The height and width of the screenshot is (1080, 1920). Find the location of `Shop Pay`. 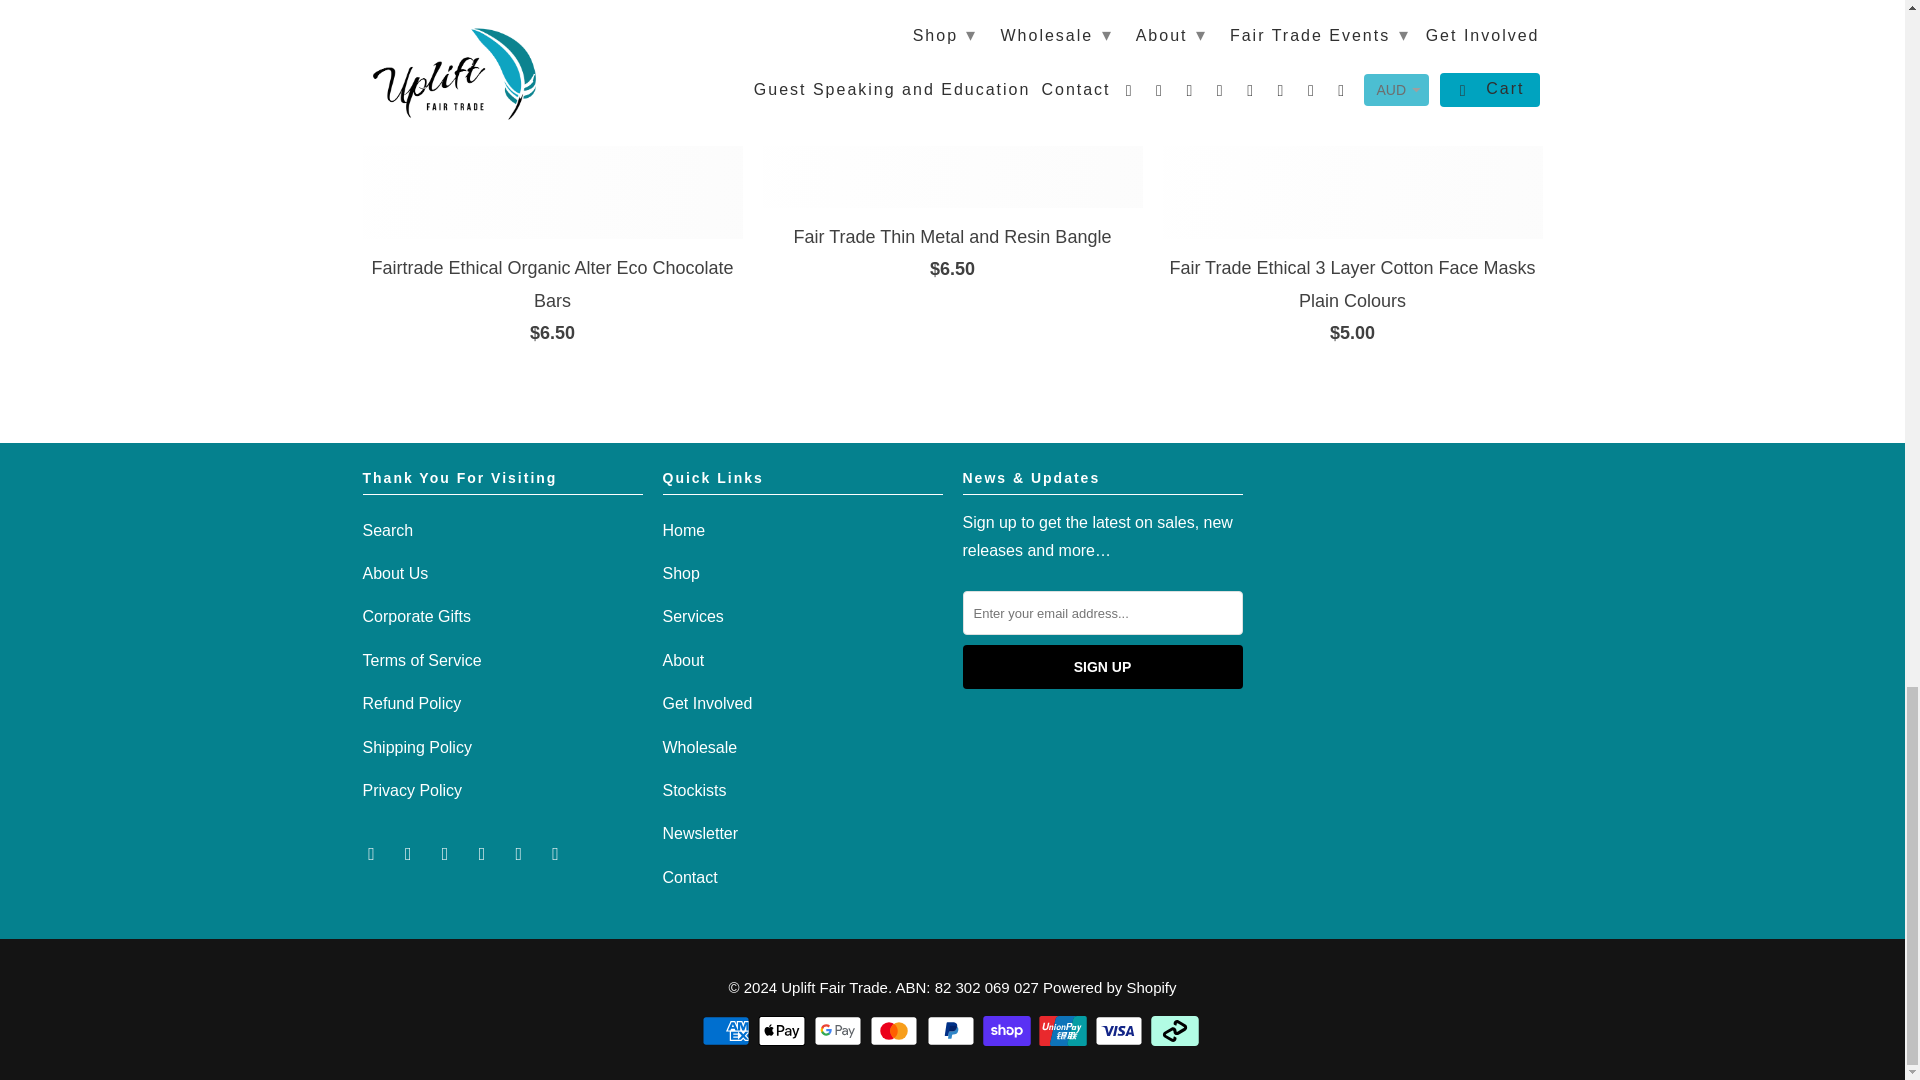

Shop Pay is located at coordinates (1008, 1031).